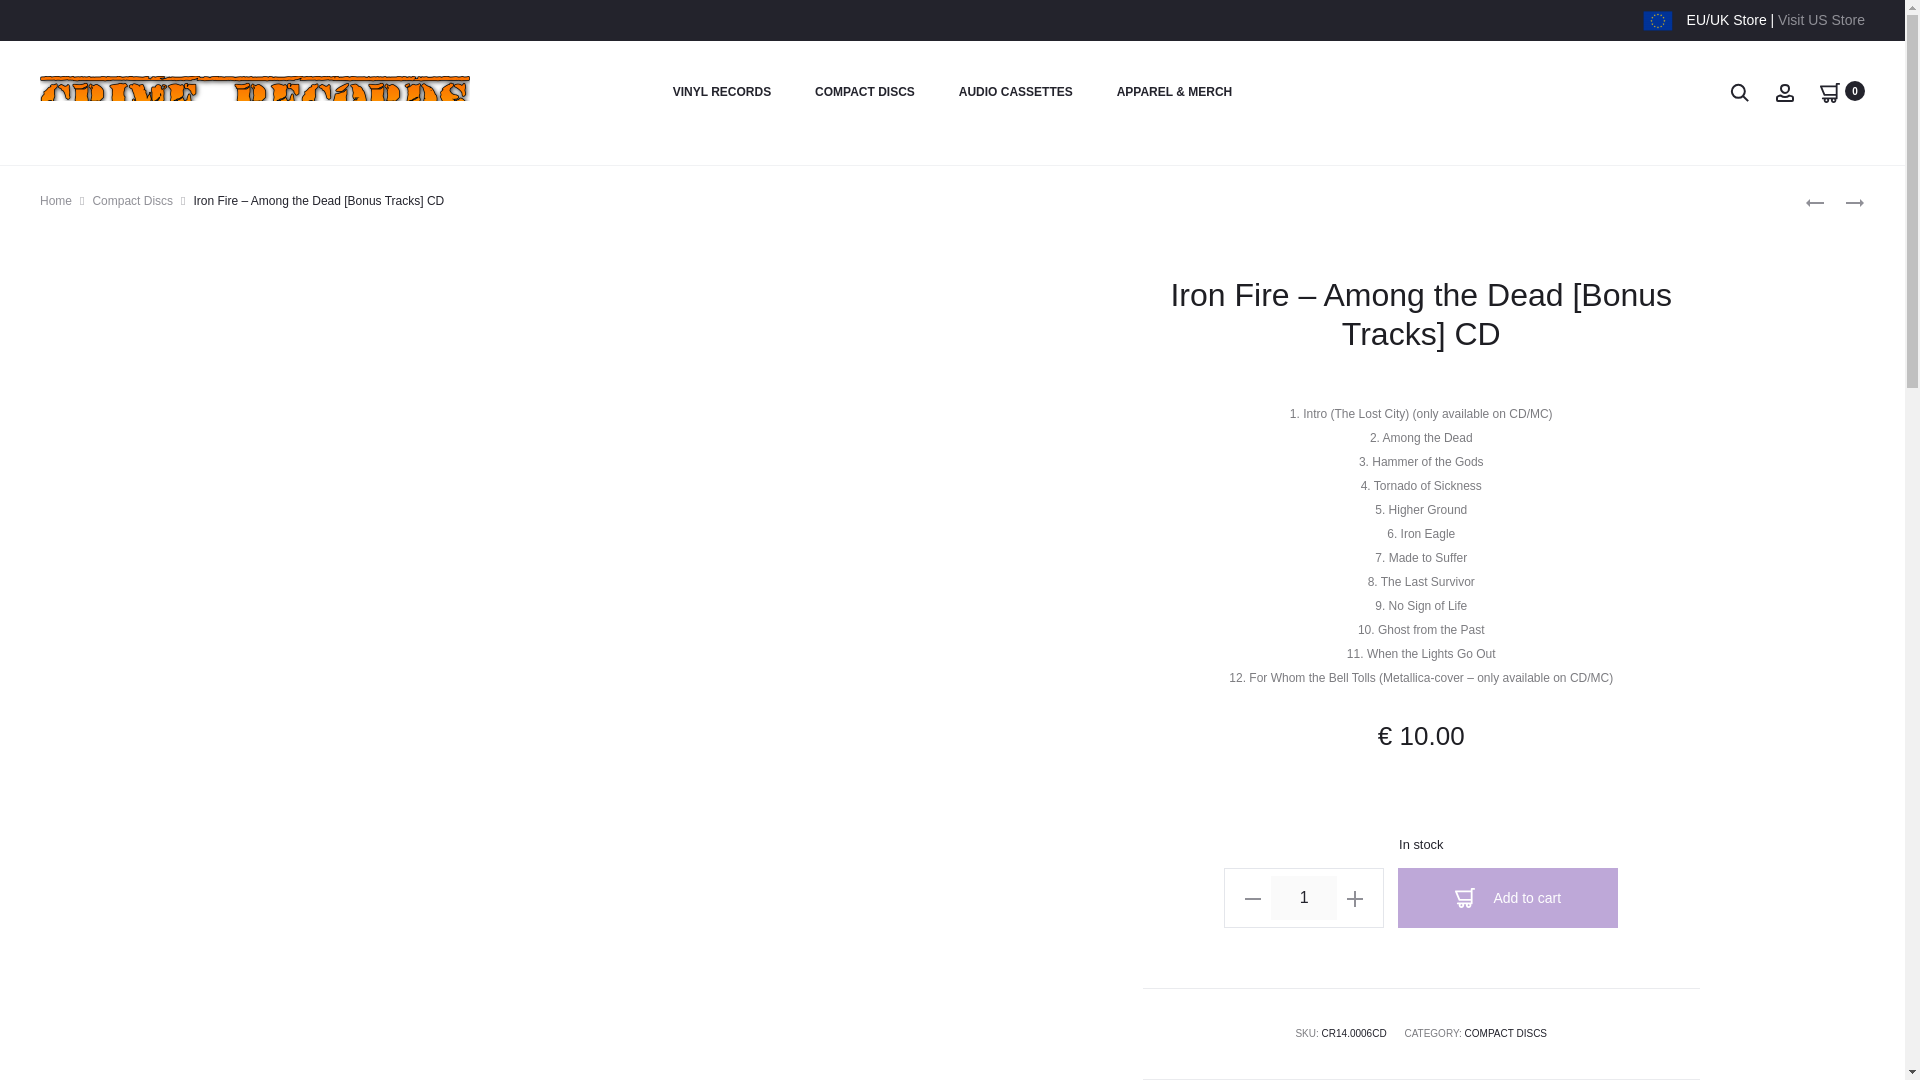 Image resolution: width=1920 pixels, height=1080 pixels. I want to click on 0, so click(1830, 91).